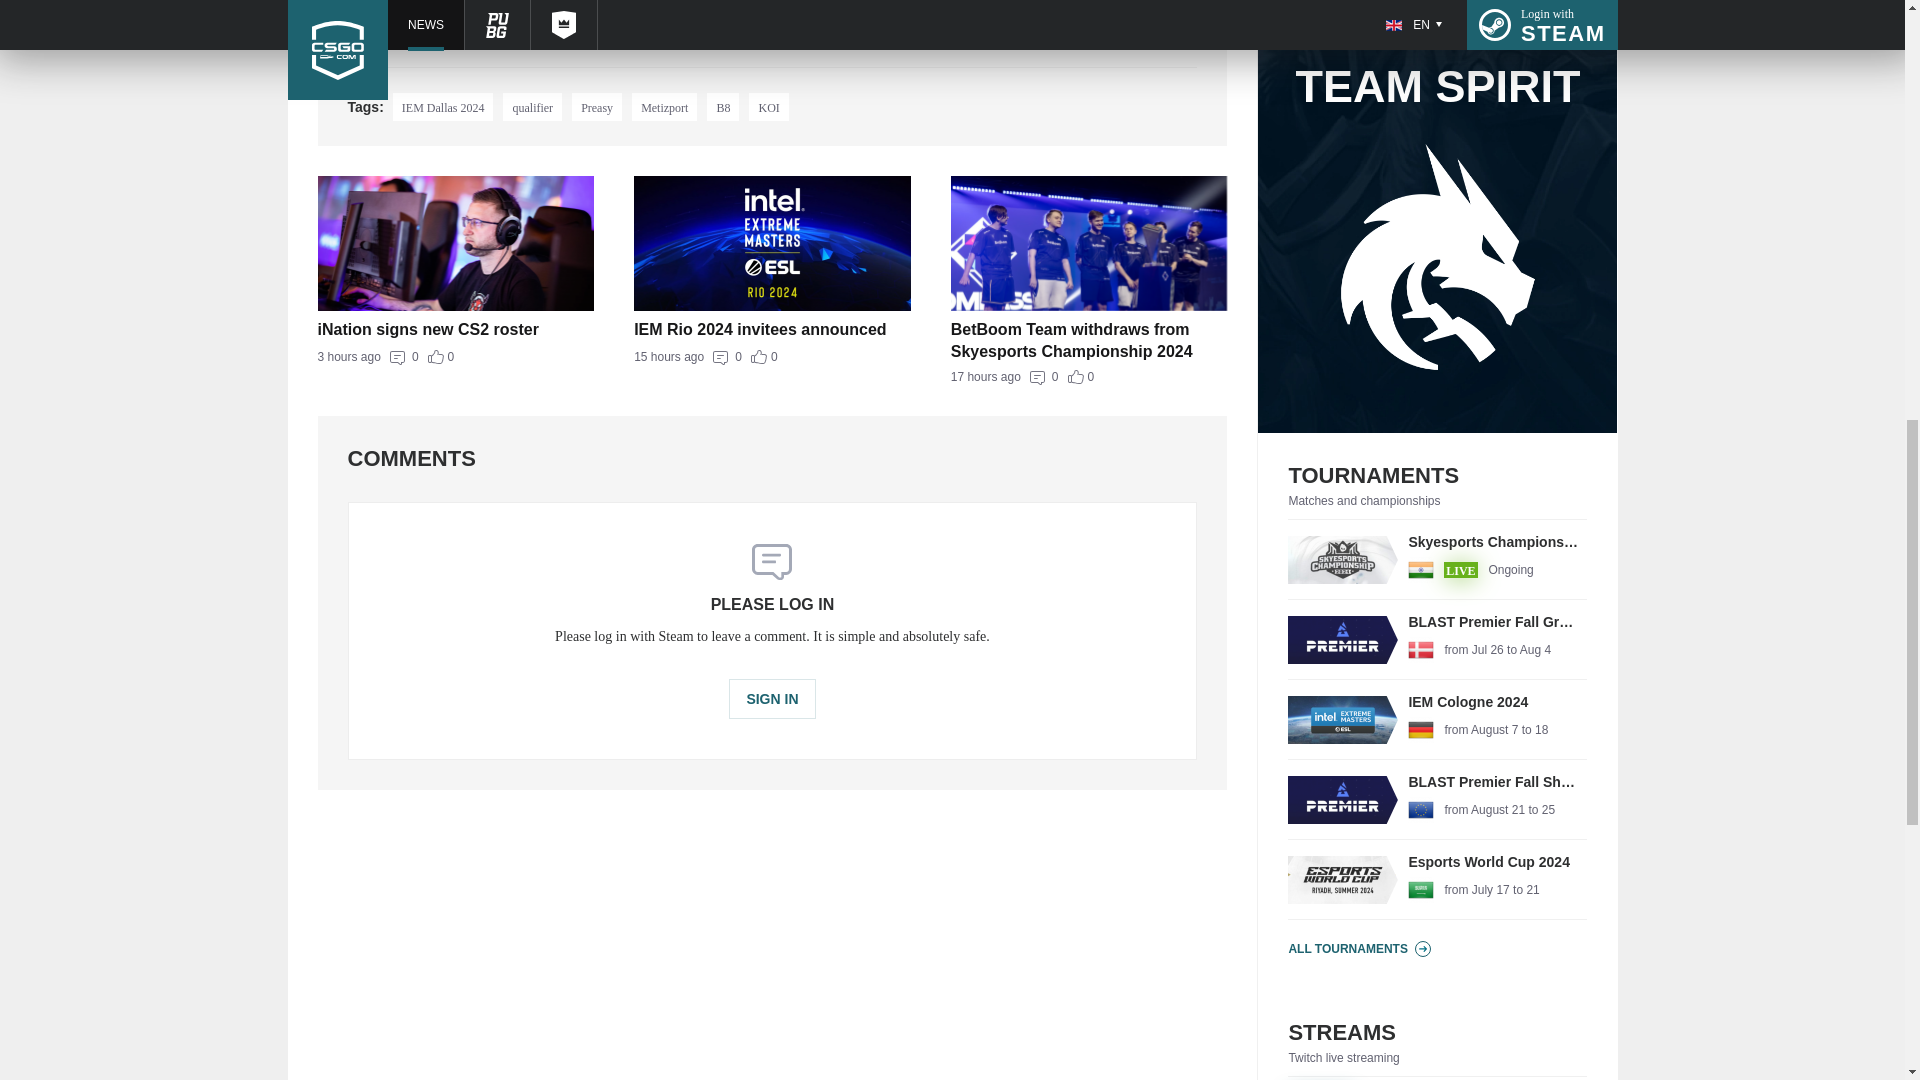 The height and width of the screenshot is (1080, 1920). What do you see at coordinates (772, 699) in the screenshot?
I see `SIGN IN` at bounding box center [772, 699].